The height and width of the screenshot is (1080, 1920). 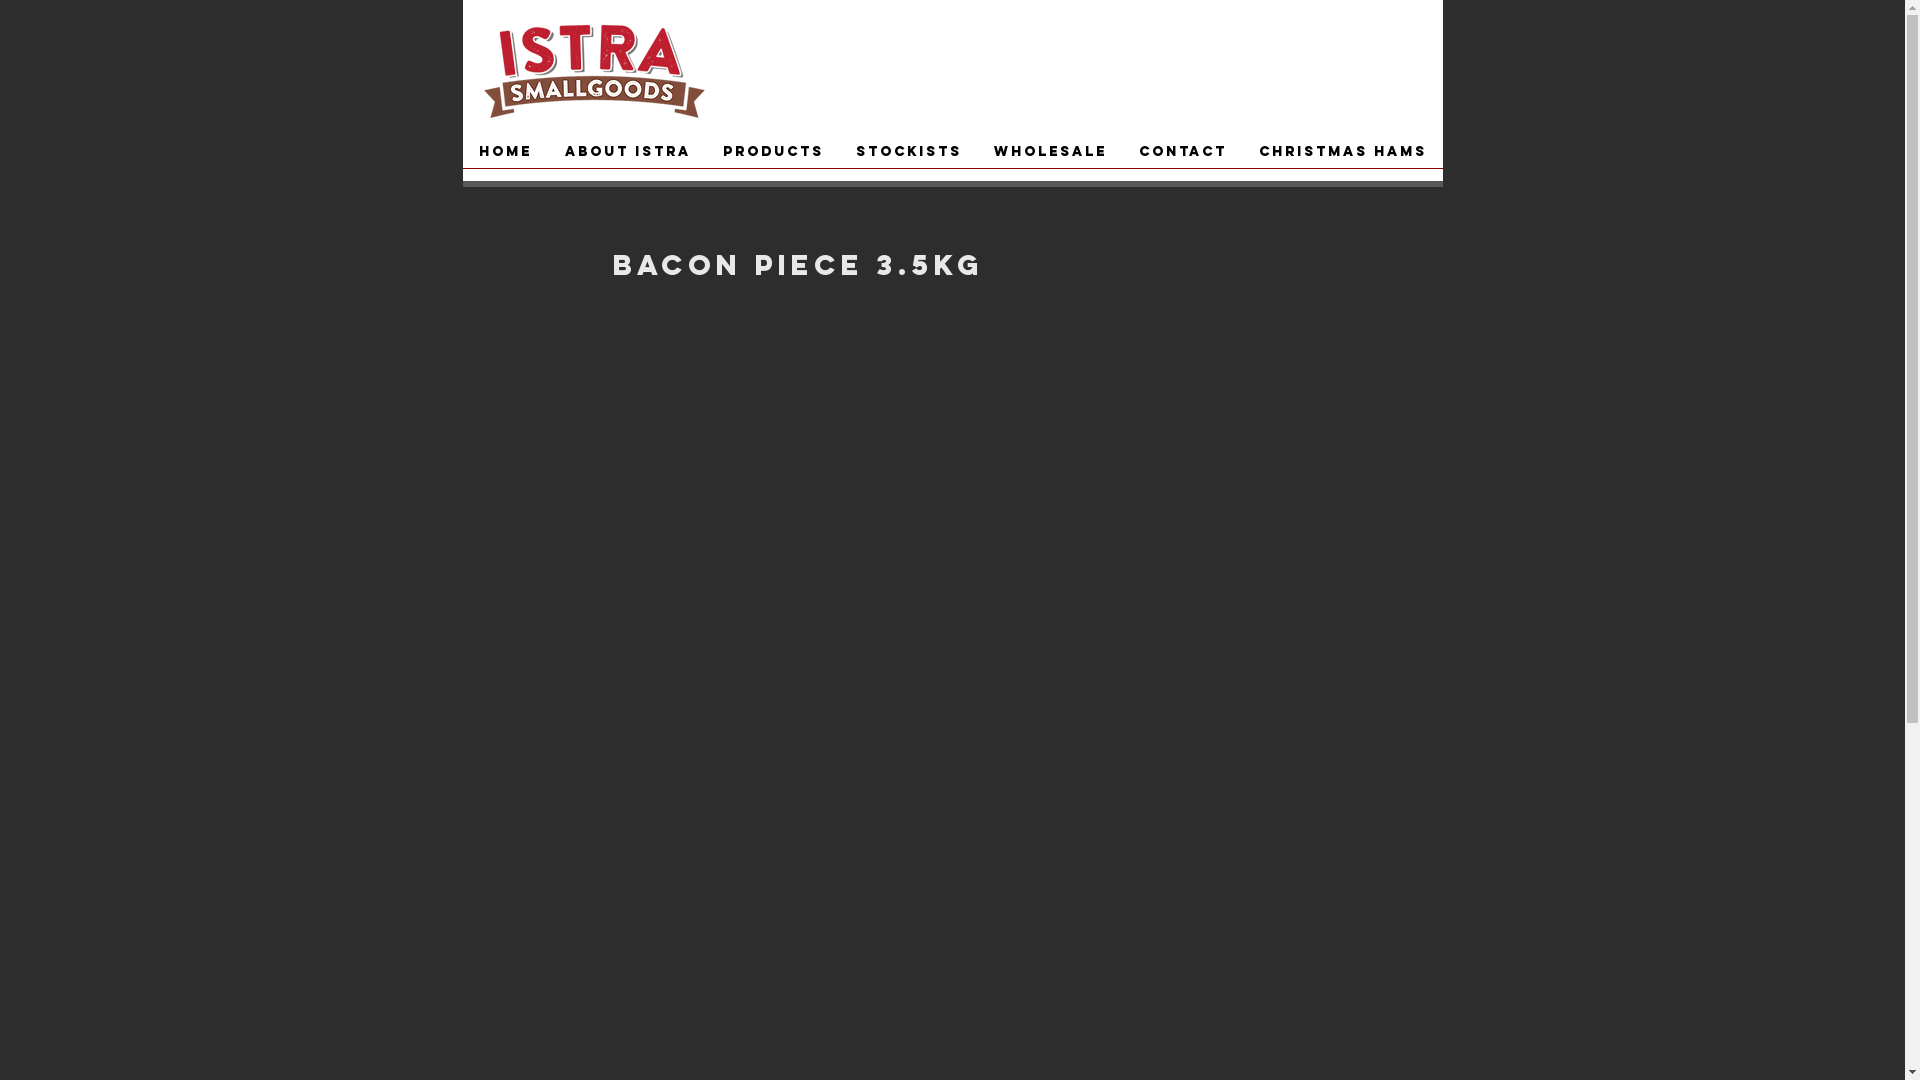 I want to click on PRODUCTS, so click(x=772, y=158).